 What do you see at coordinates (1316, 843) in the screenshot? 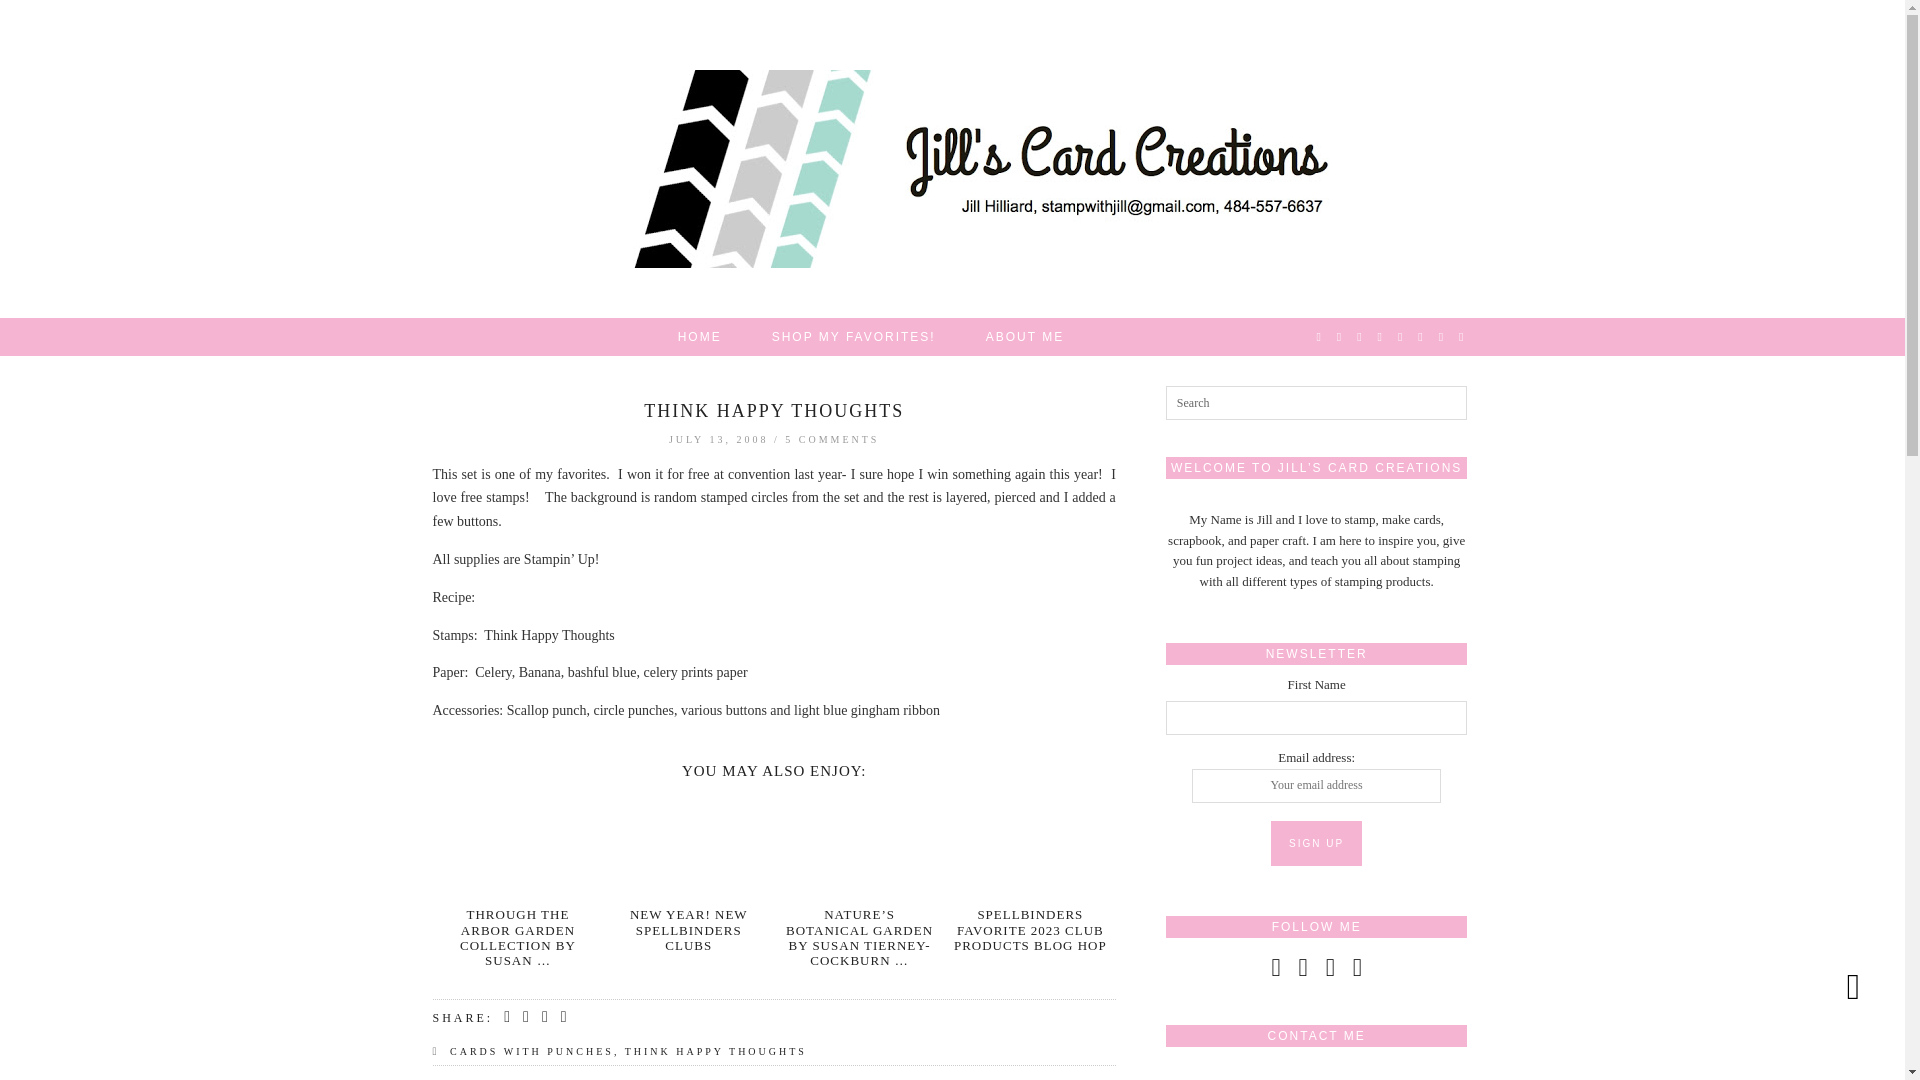
I see `Sign up` at bounding box center [1316, 843].